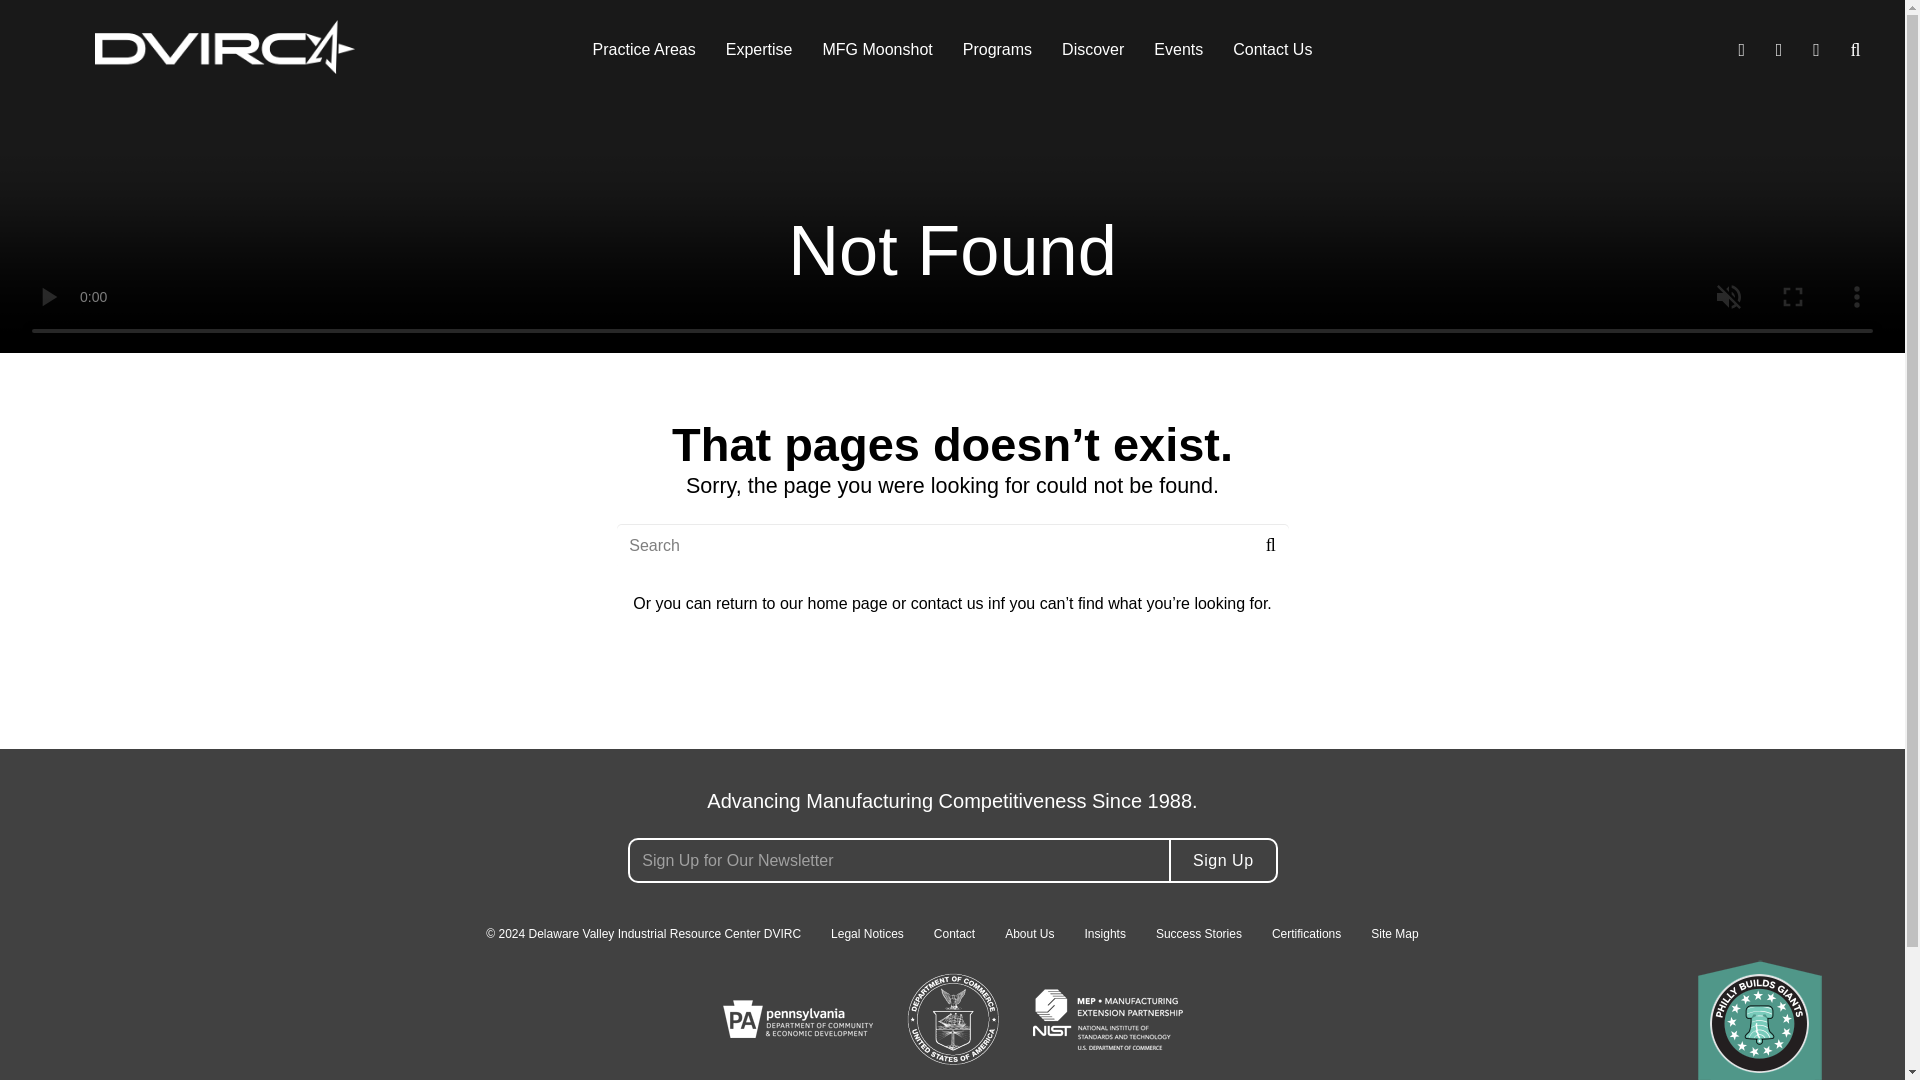 The width and height of the screenshot is (1920, 1080). Describe the element at coordinates (18, 714) in the screenshot. I see `LinkedIn` at that location.